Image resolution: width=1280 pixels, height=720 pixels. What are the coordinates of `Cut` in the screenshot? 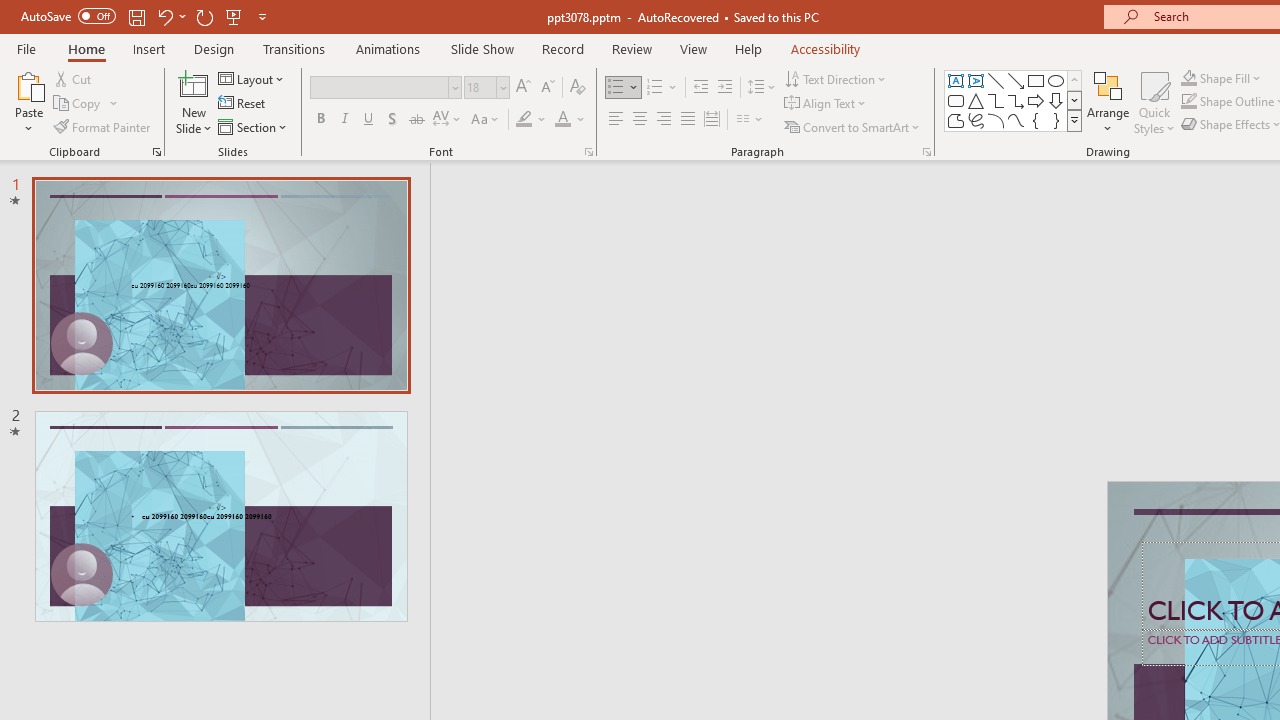 It's located at (74, 78).